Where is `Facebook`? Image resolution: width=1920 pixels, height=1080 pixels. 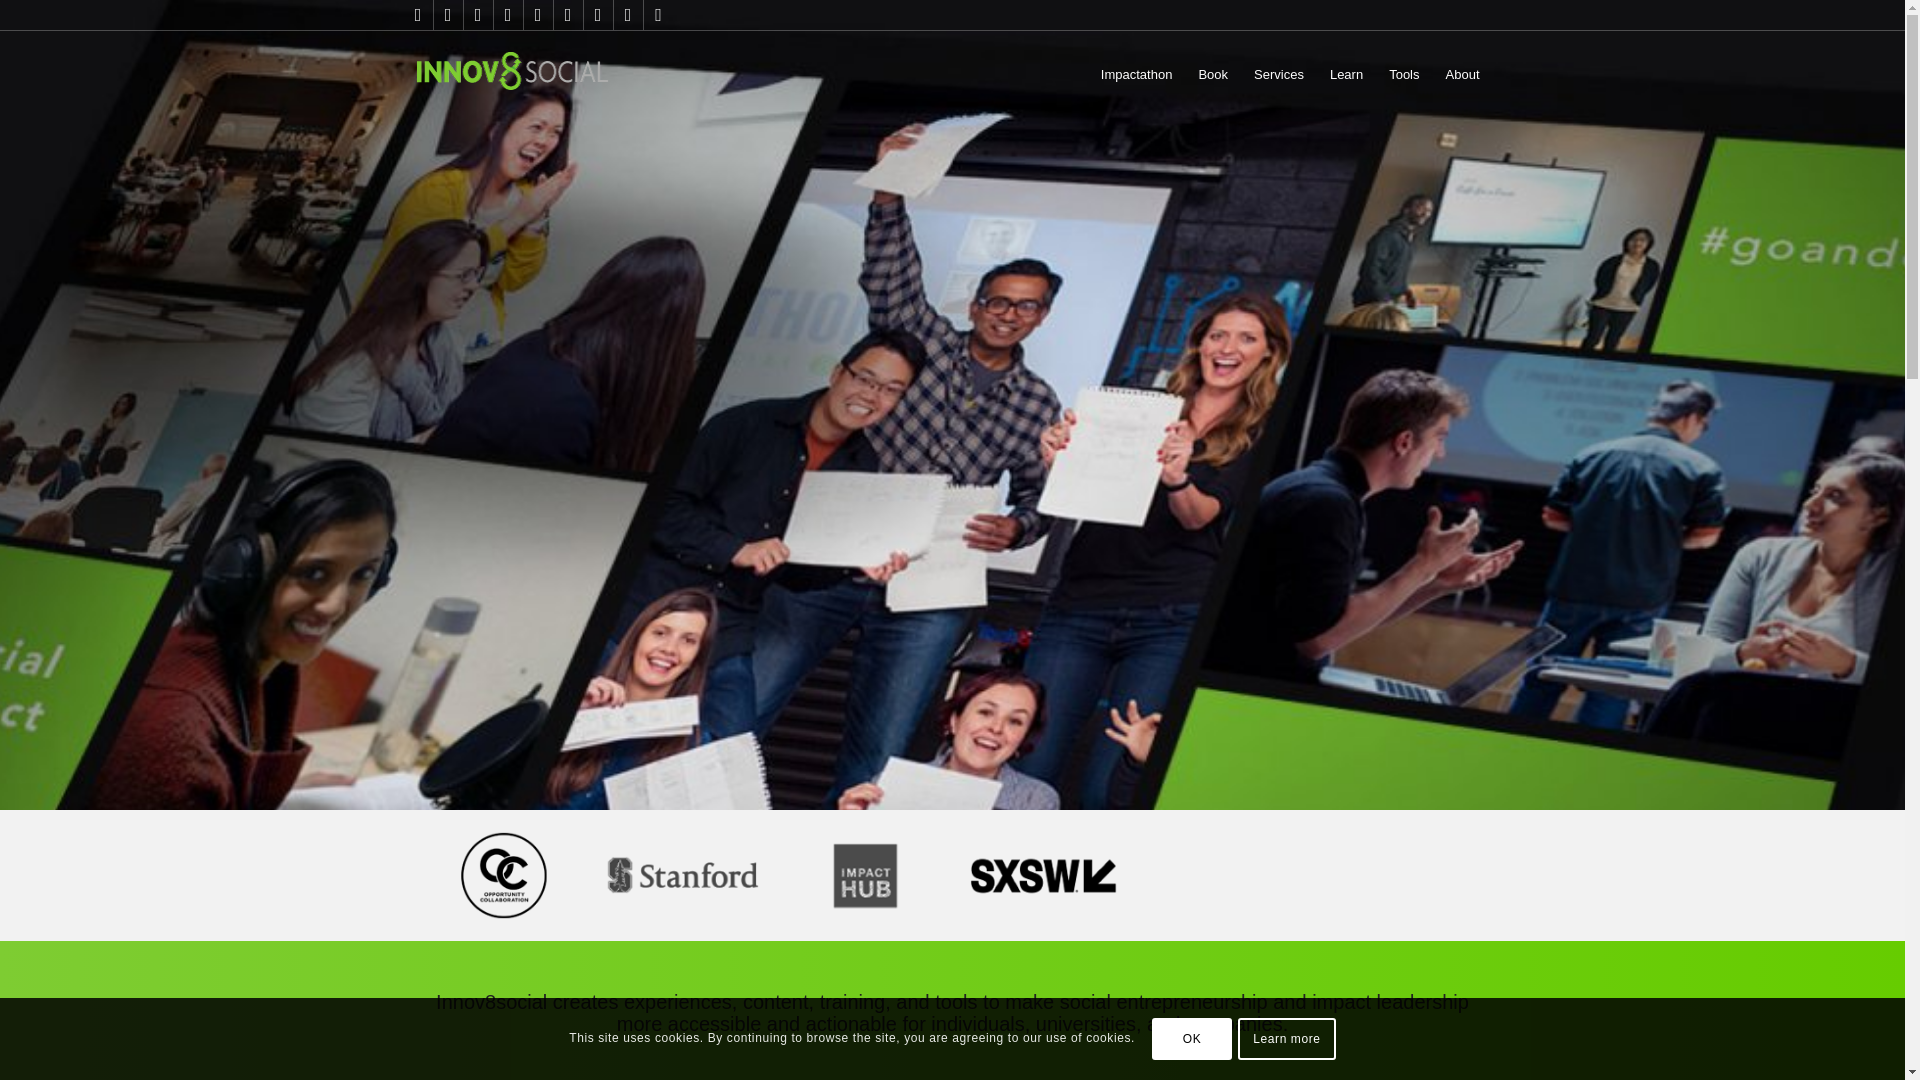 Facebook is located at coordinates (448, 15).